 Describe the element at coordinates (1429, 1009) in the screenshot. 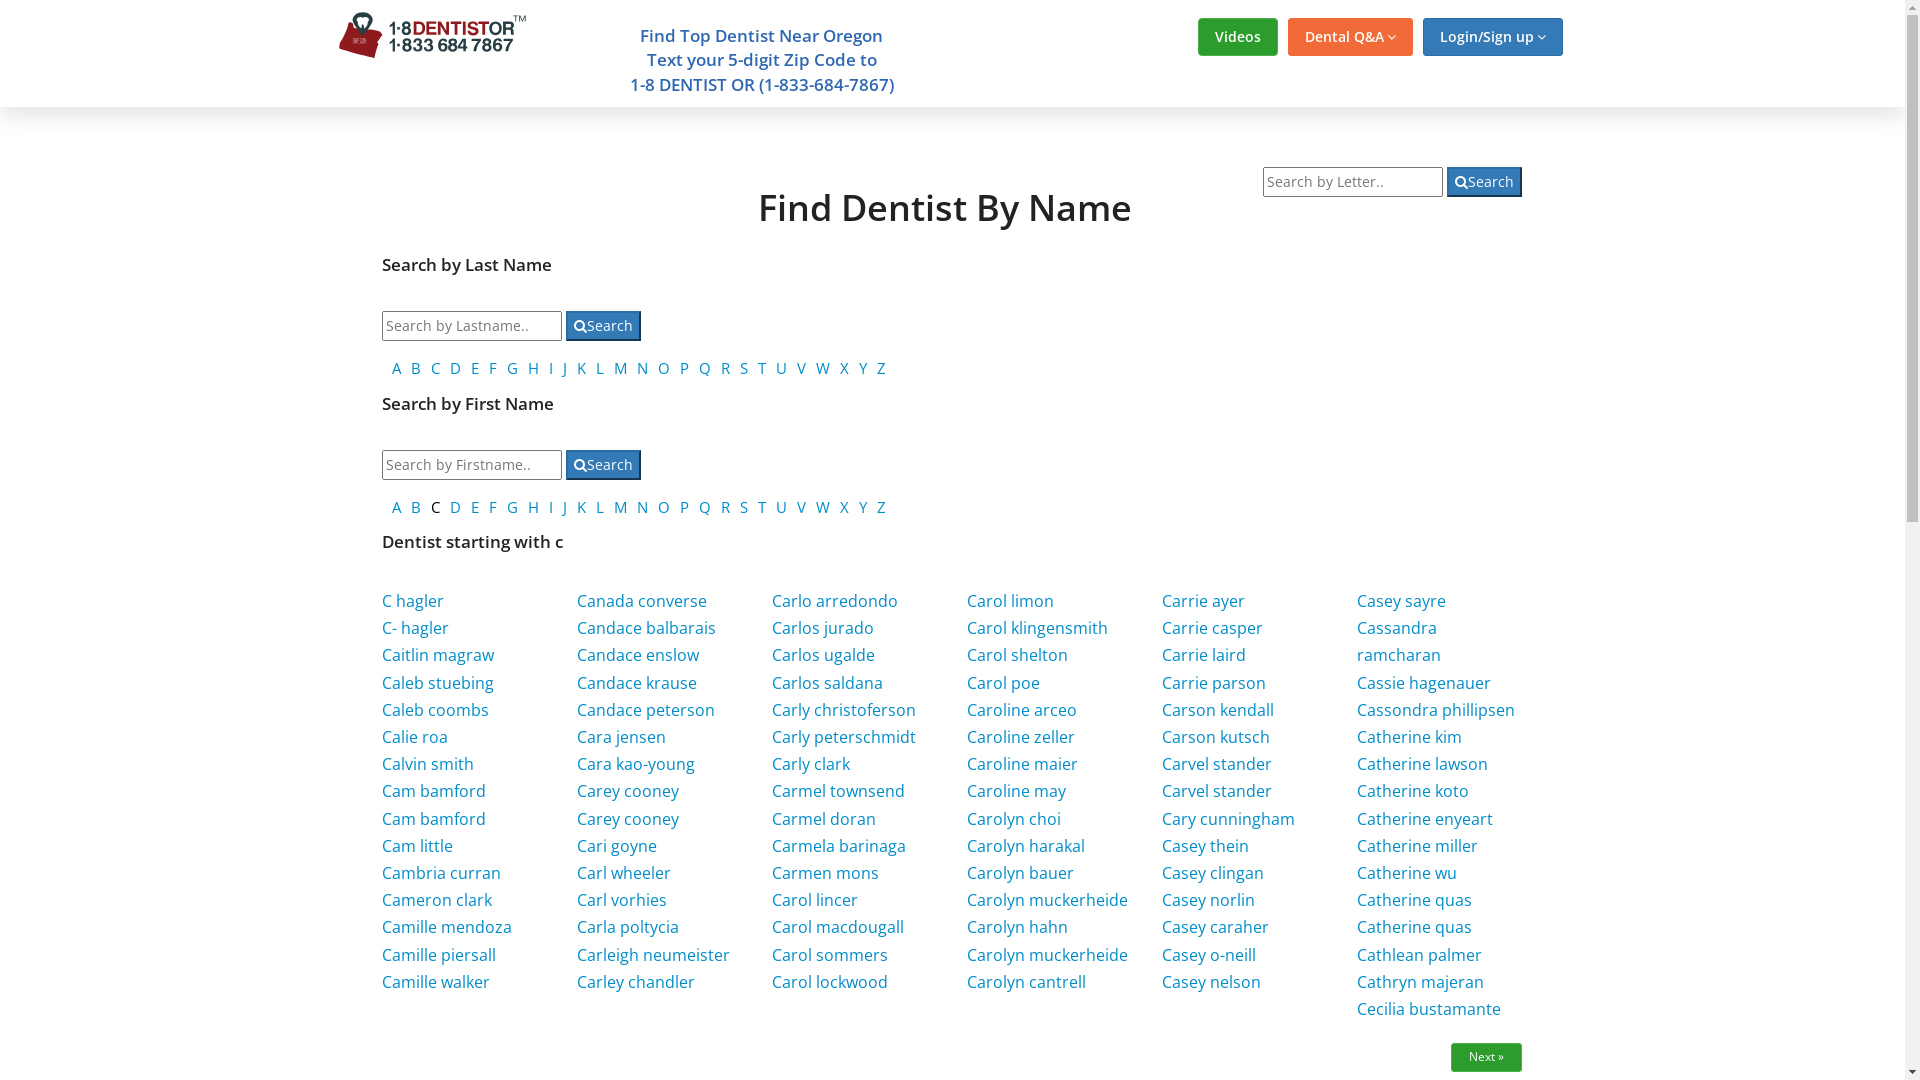

I see `Cecilia bustamante` at that location.